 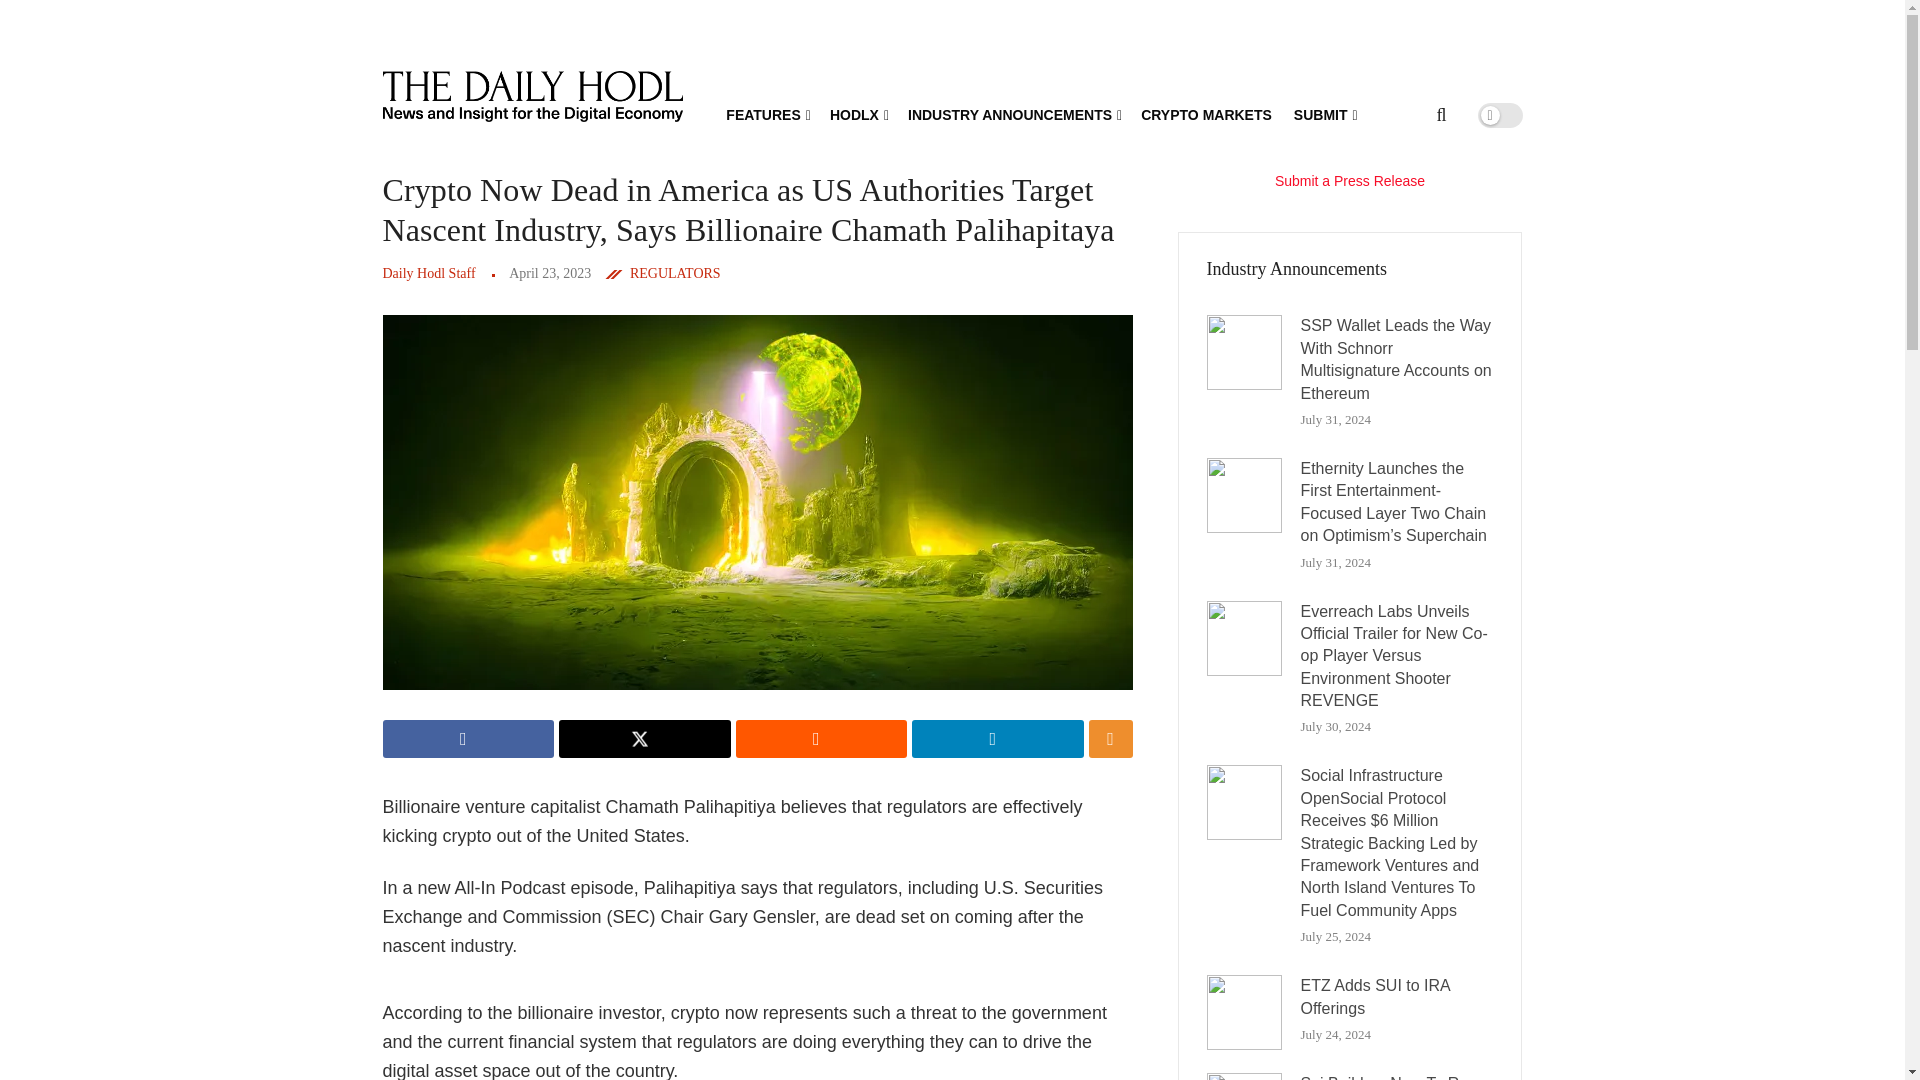 I want to click on INDUSTRY ANNOUNCEMENTS, so click(x=1014, y=114).